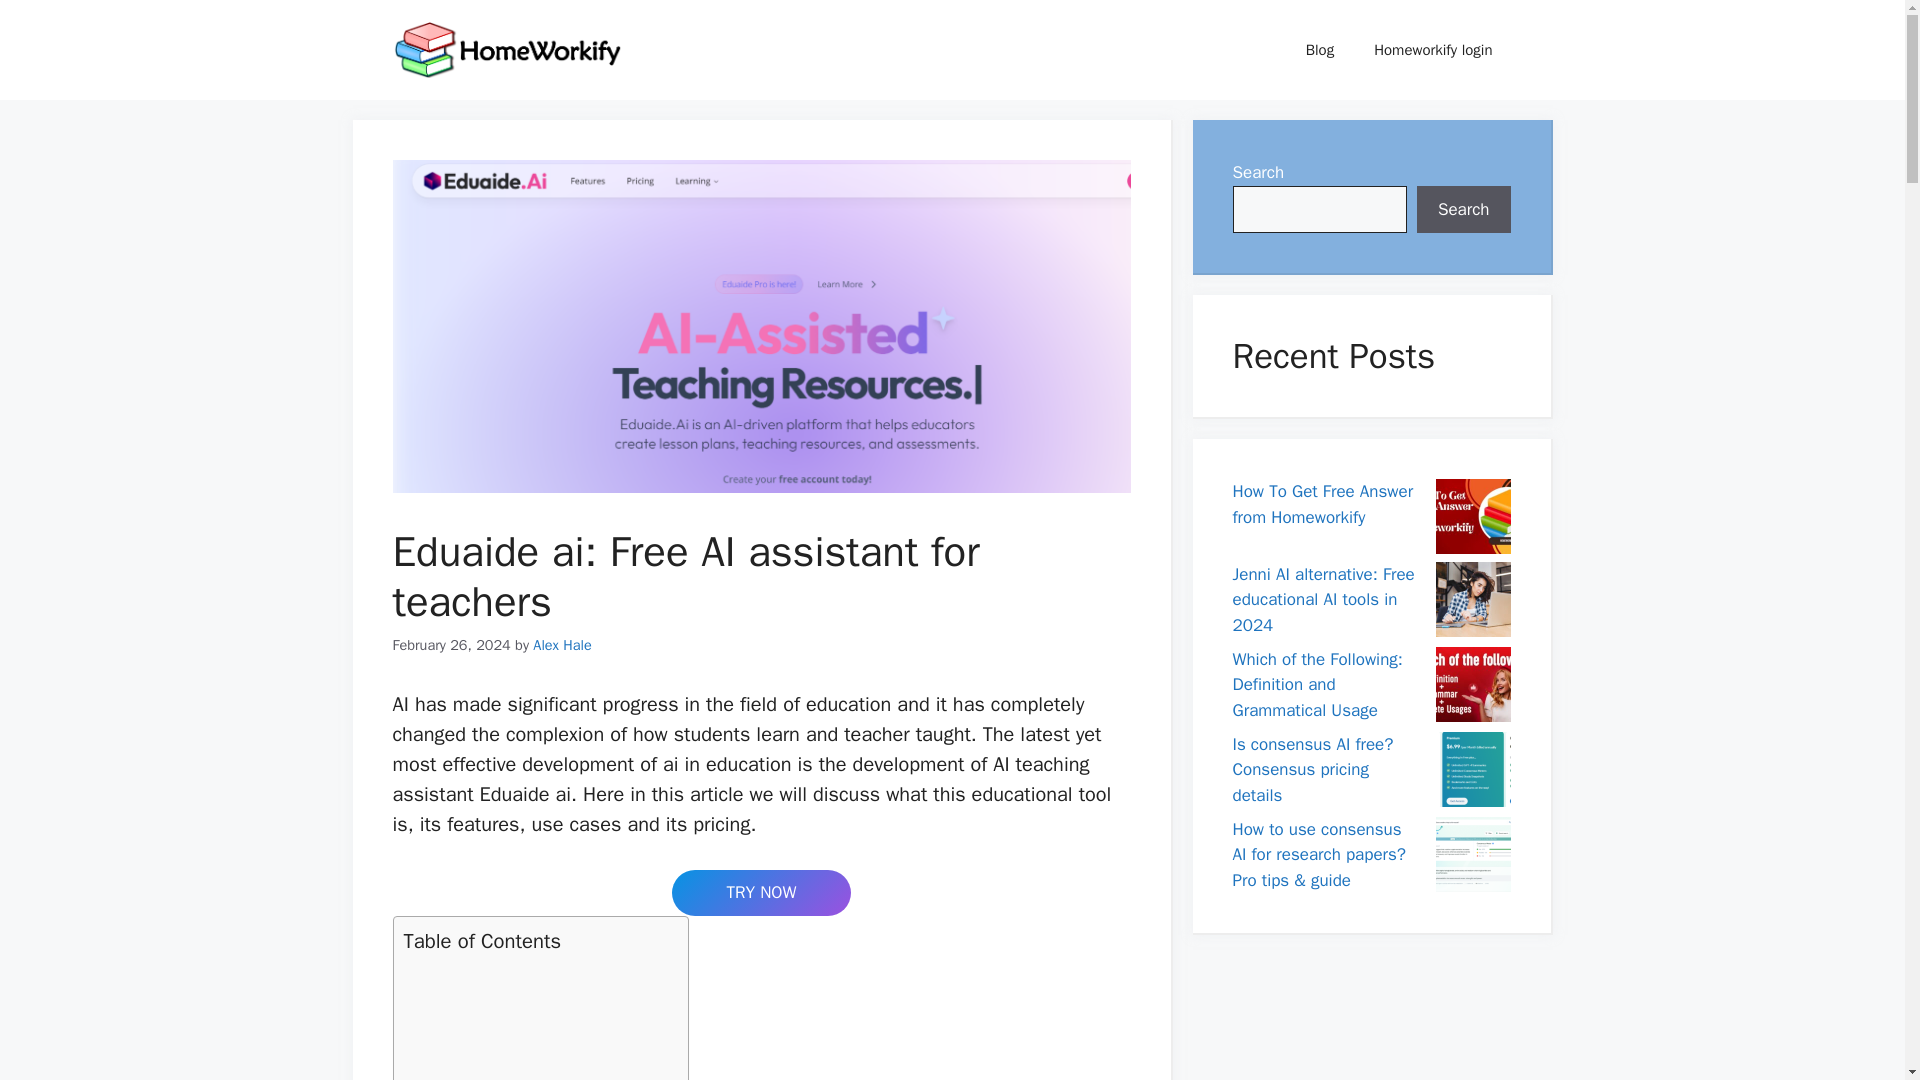  Describe the element at coordinates (1464, 210) in the screenshot. I see `Search` at that location.